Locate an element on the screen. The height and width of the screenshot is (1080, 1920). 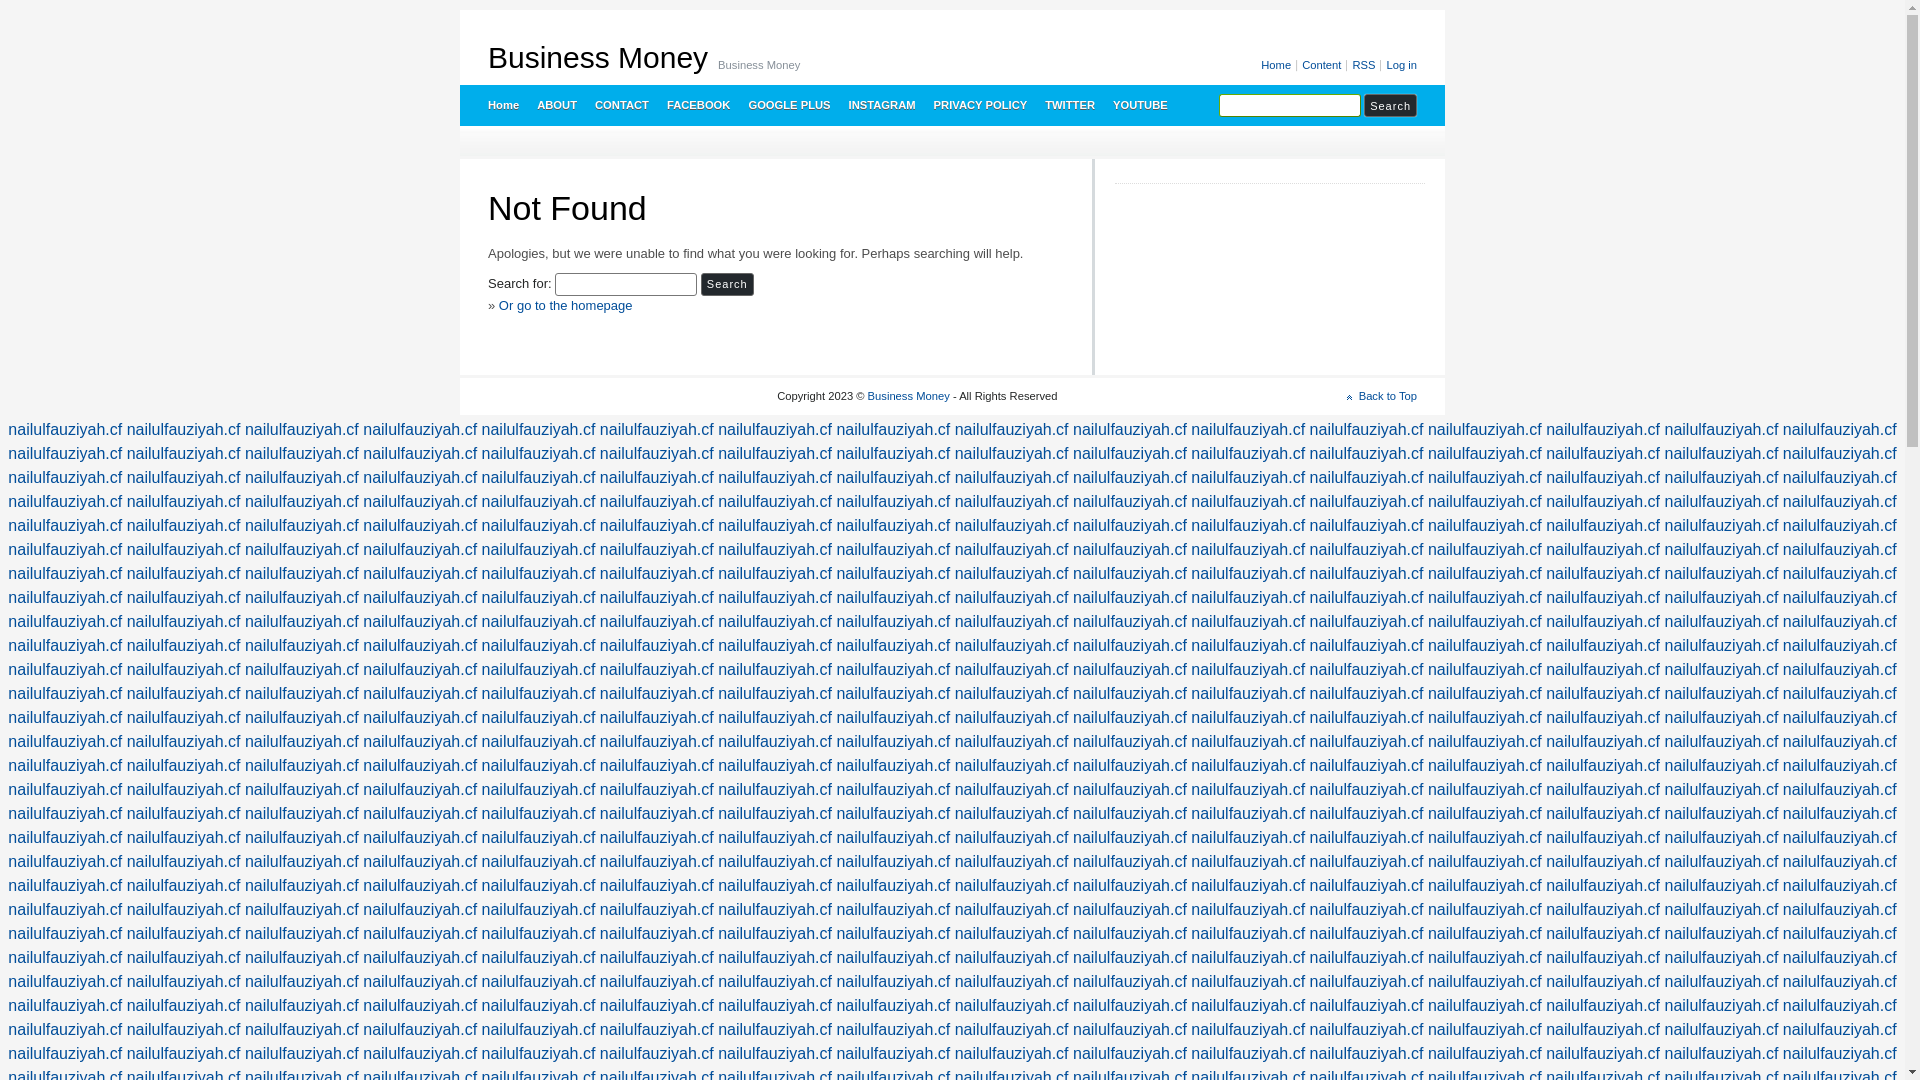
nailulfauziyah.cf is located at coordinates (302, 838).